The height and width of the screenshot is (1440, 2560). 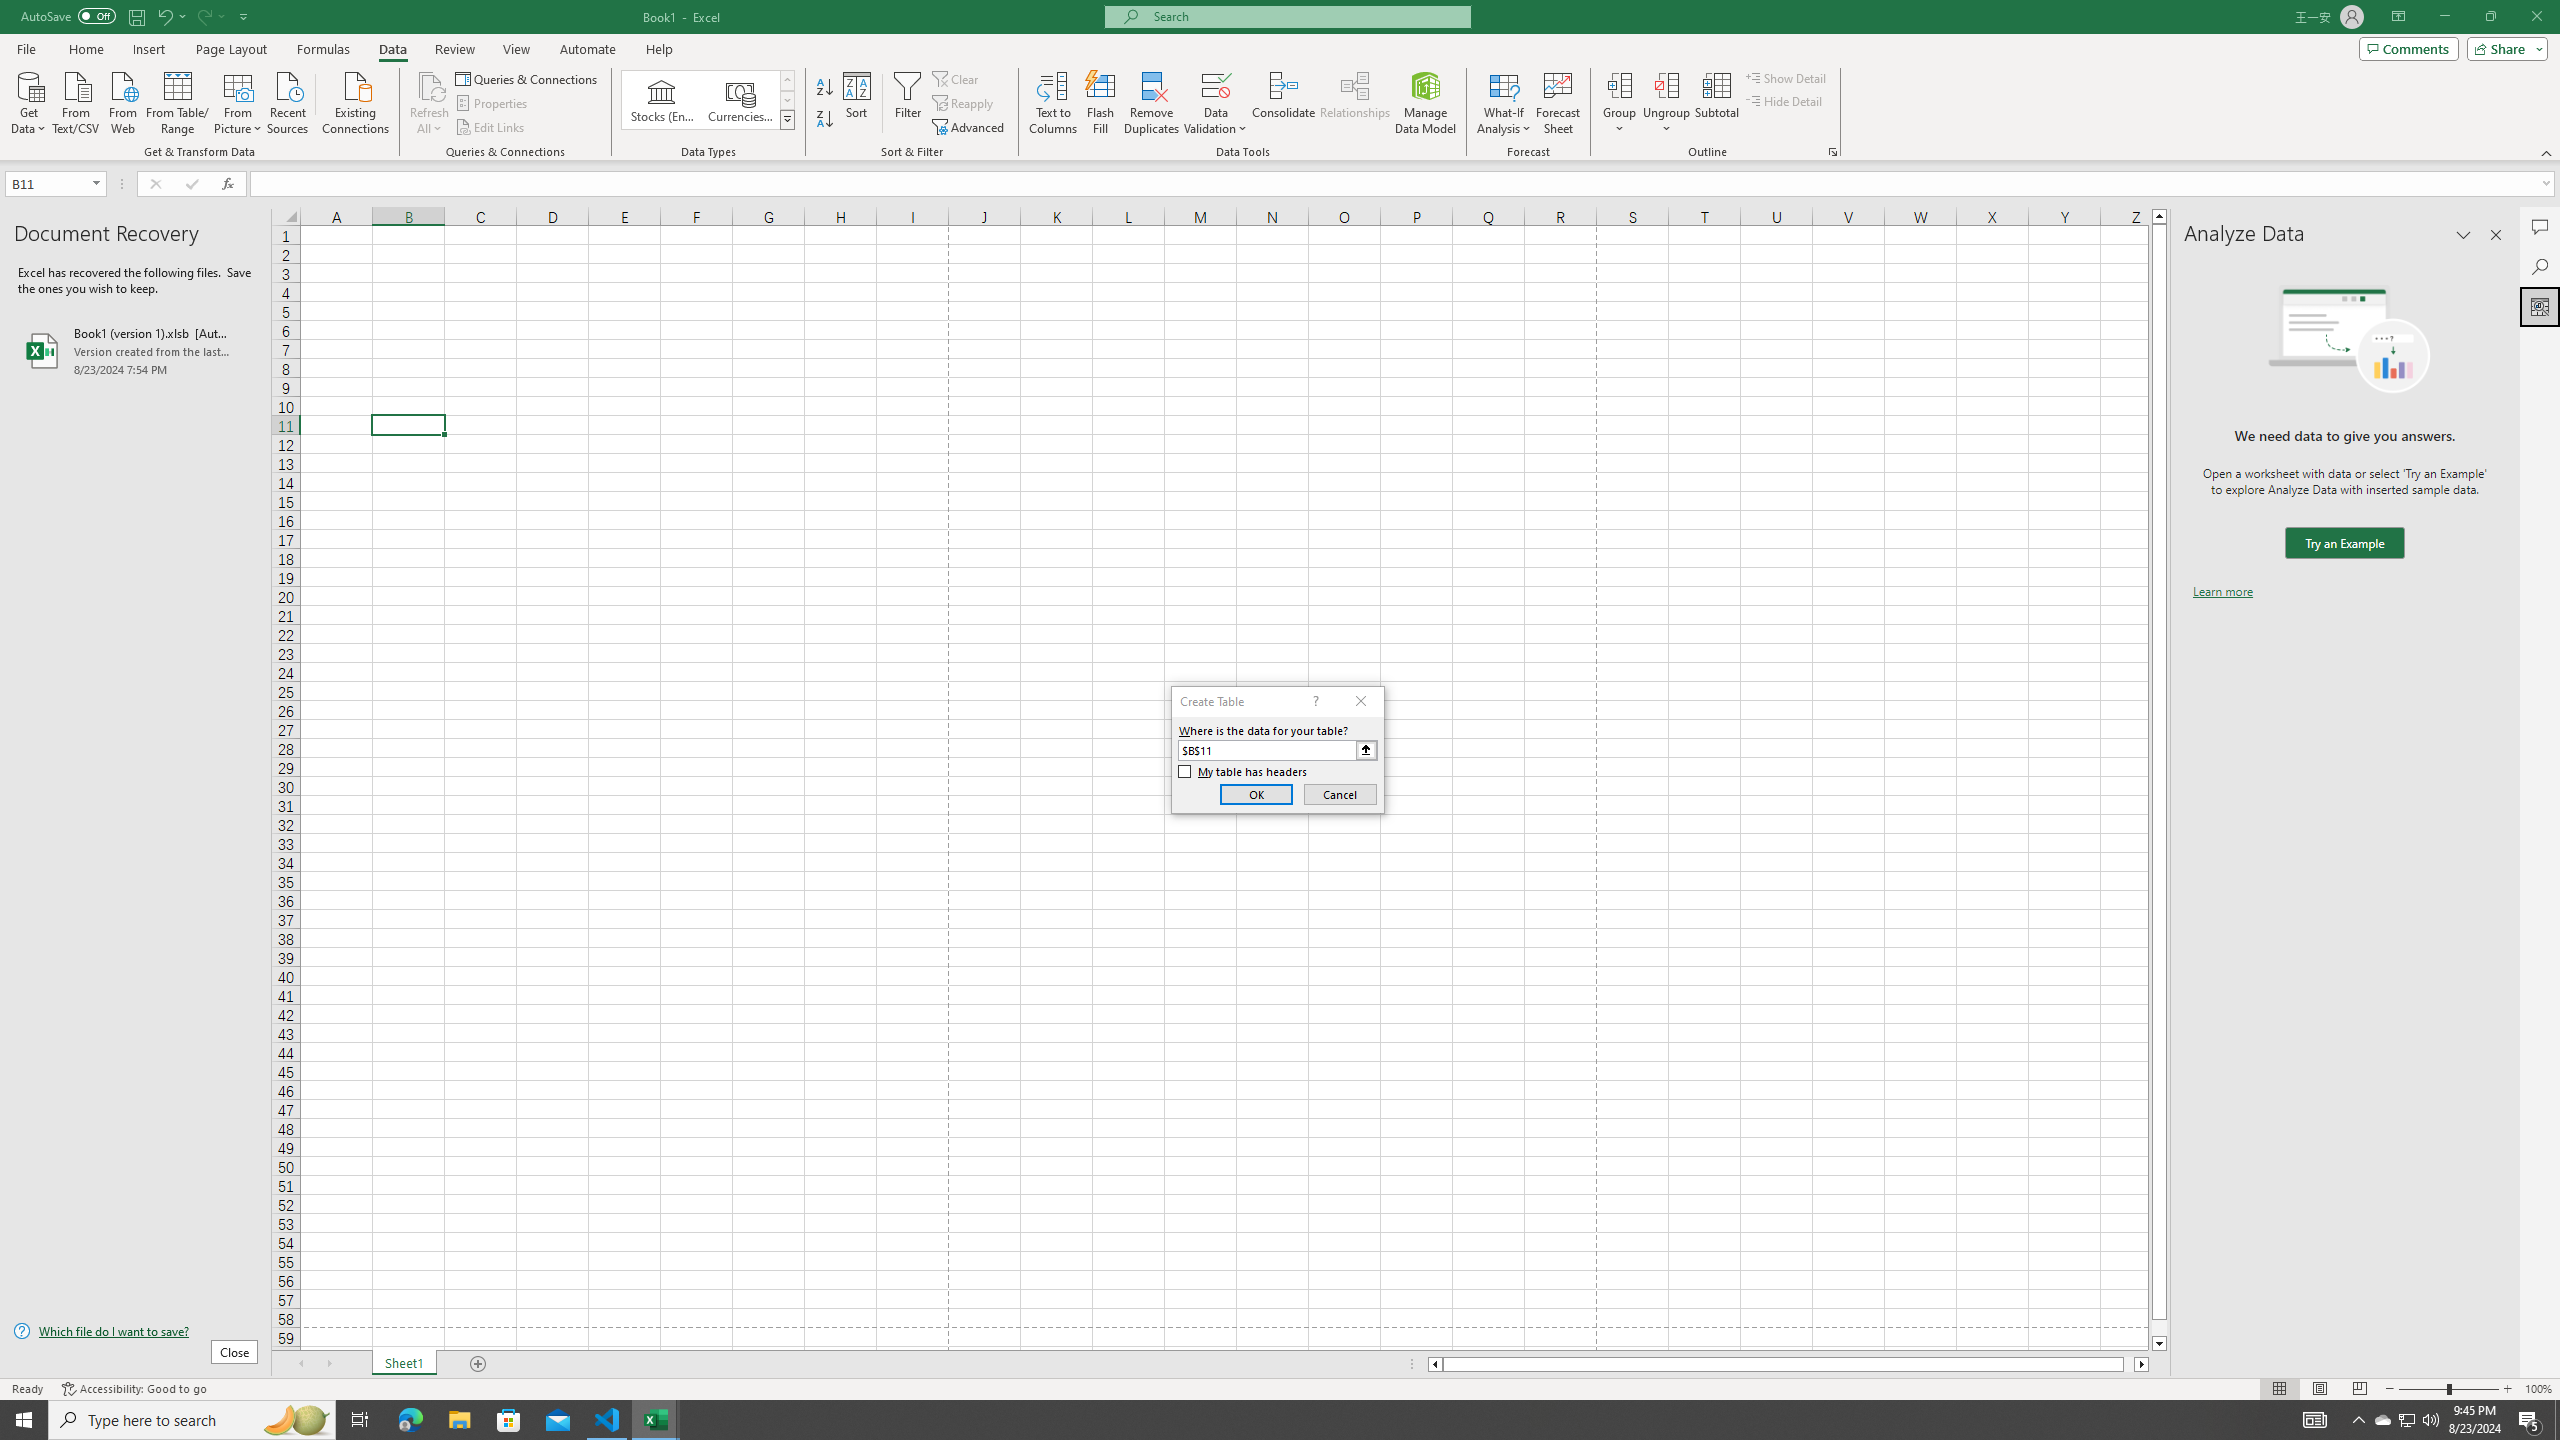 I want to click on Scroll Left, so click(x=300, y=1364).